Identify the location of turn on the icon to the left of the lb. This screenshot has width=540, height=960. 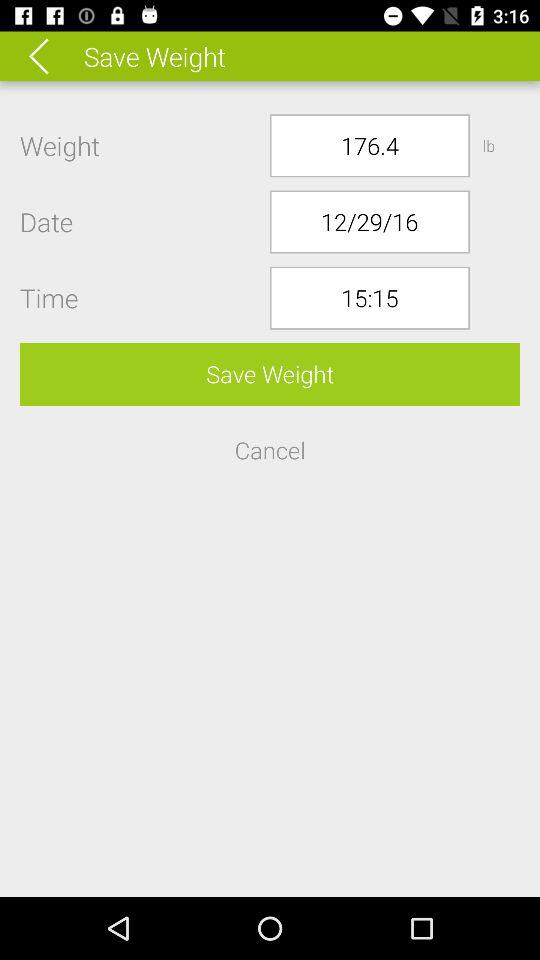
(370, 146).